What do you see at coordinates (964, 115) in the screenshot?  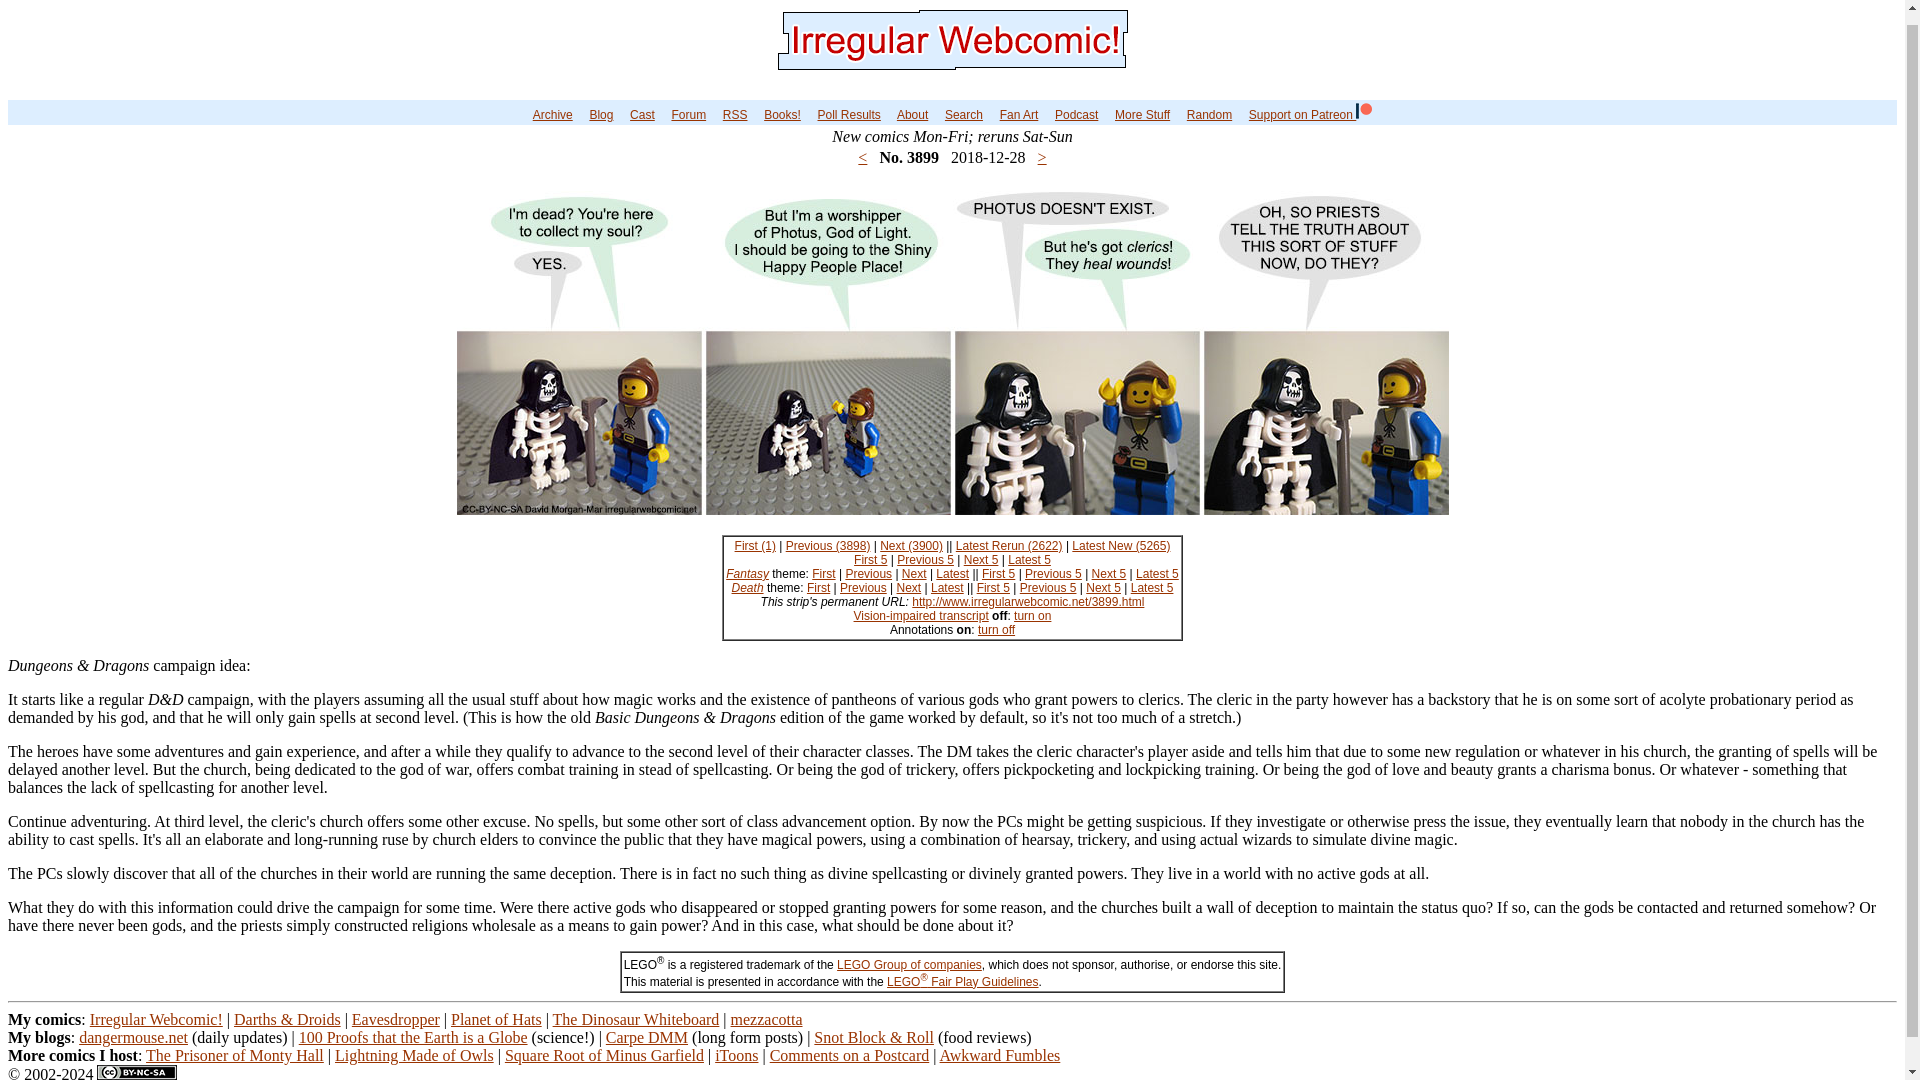 I see `Search` at bounding box center [964, 115].